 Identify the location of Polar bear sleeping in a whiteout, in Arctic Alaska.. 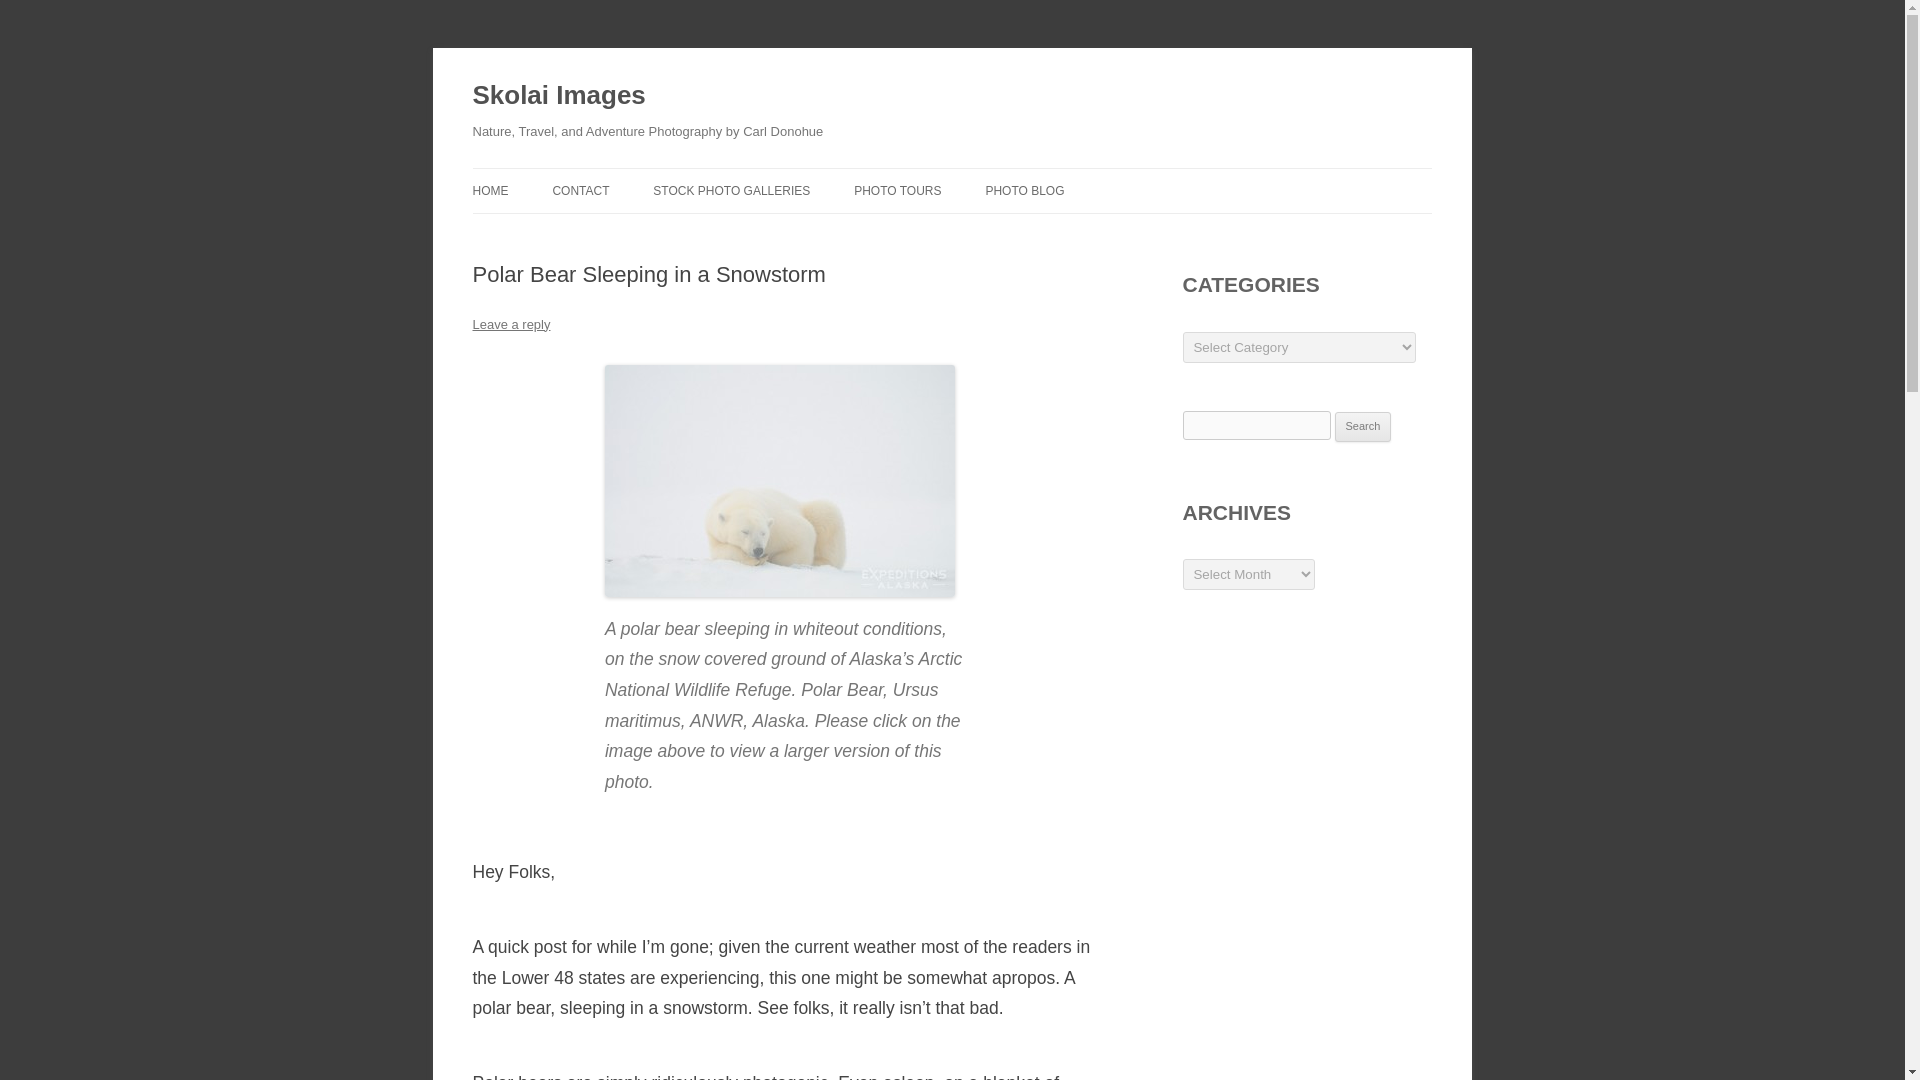
(779, 592).